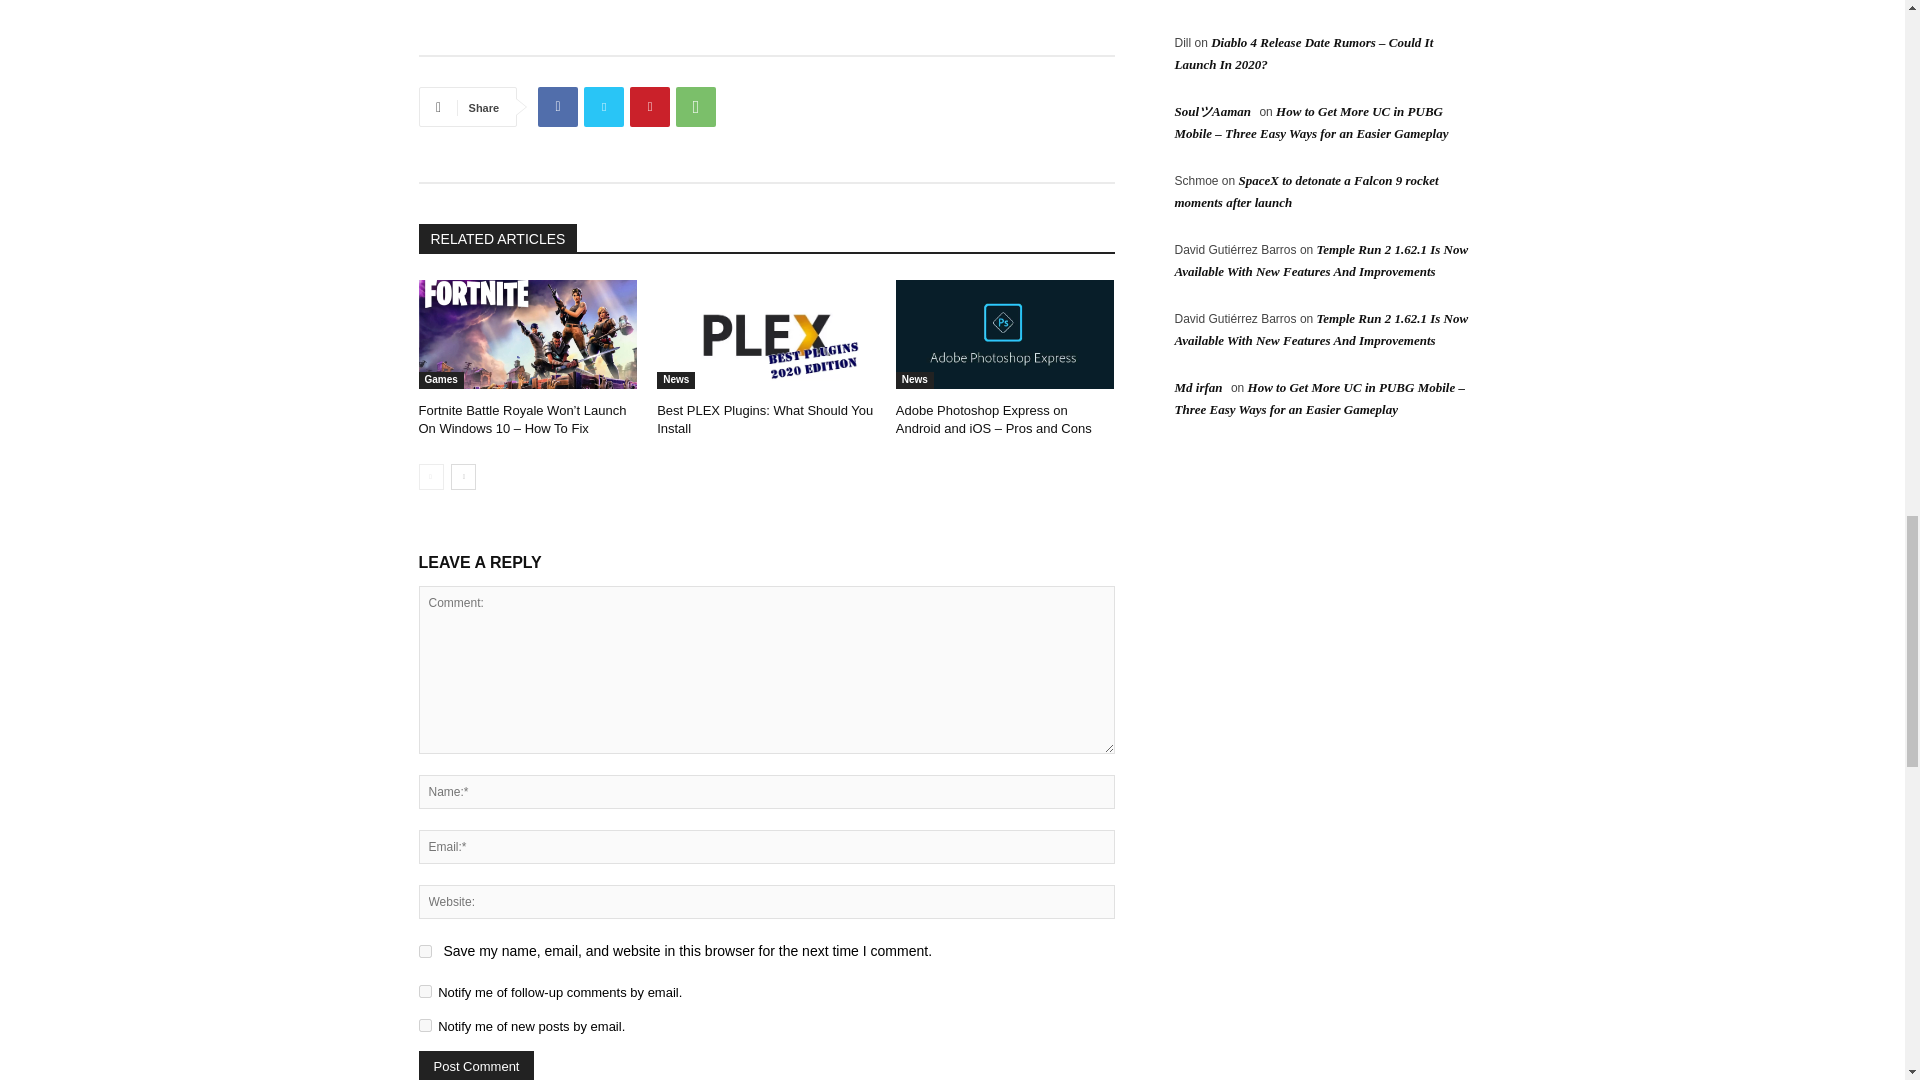  I want to click on Facebook, so click(557, 107).